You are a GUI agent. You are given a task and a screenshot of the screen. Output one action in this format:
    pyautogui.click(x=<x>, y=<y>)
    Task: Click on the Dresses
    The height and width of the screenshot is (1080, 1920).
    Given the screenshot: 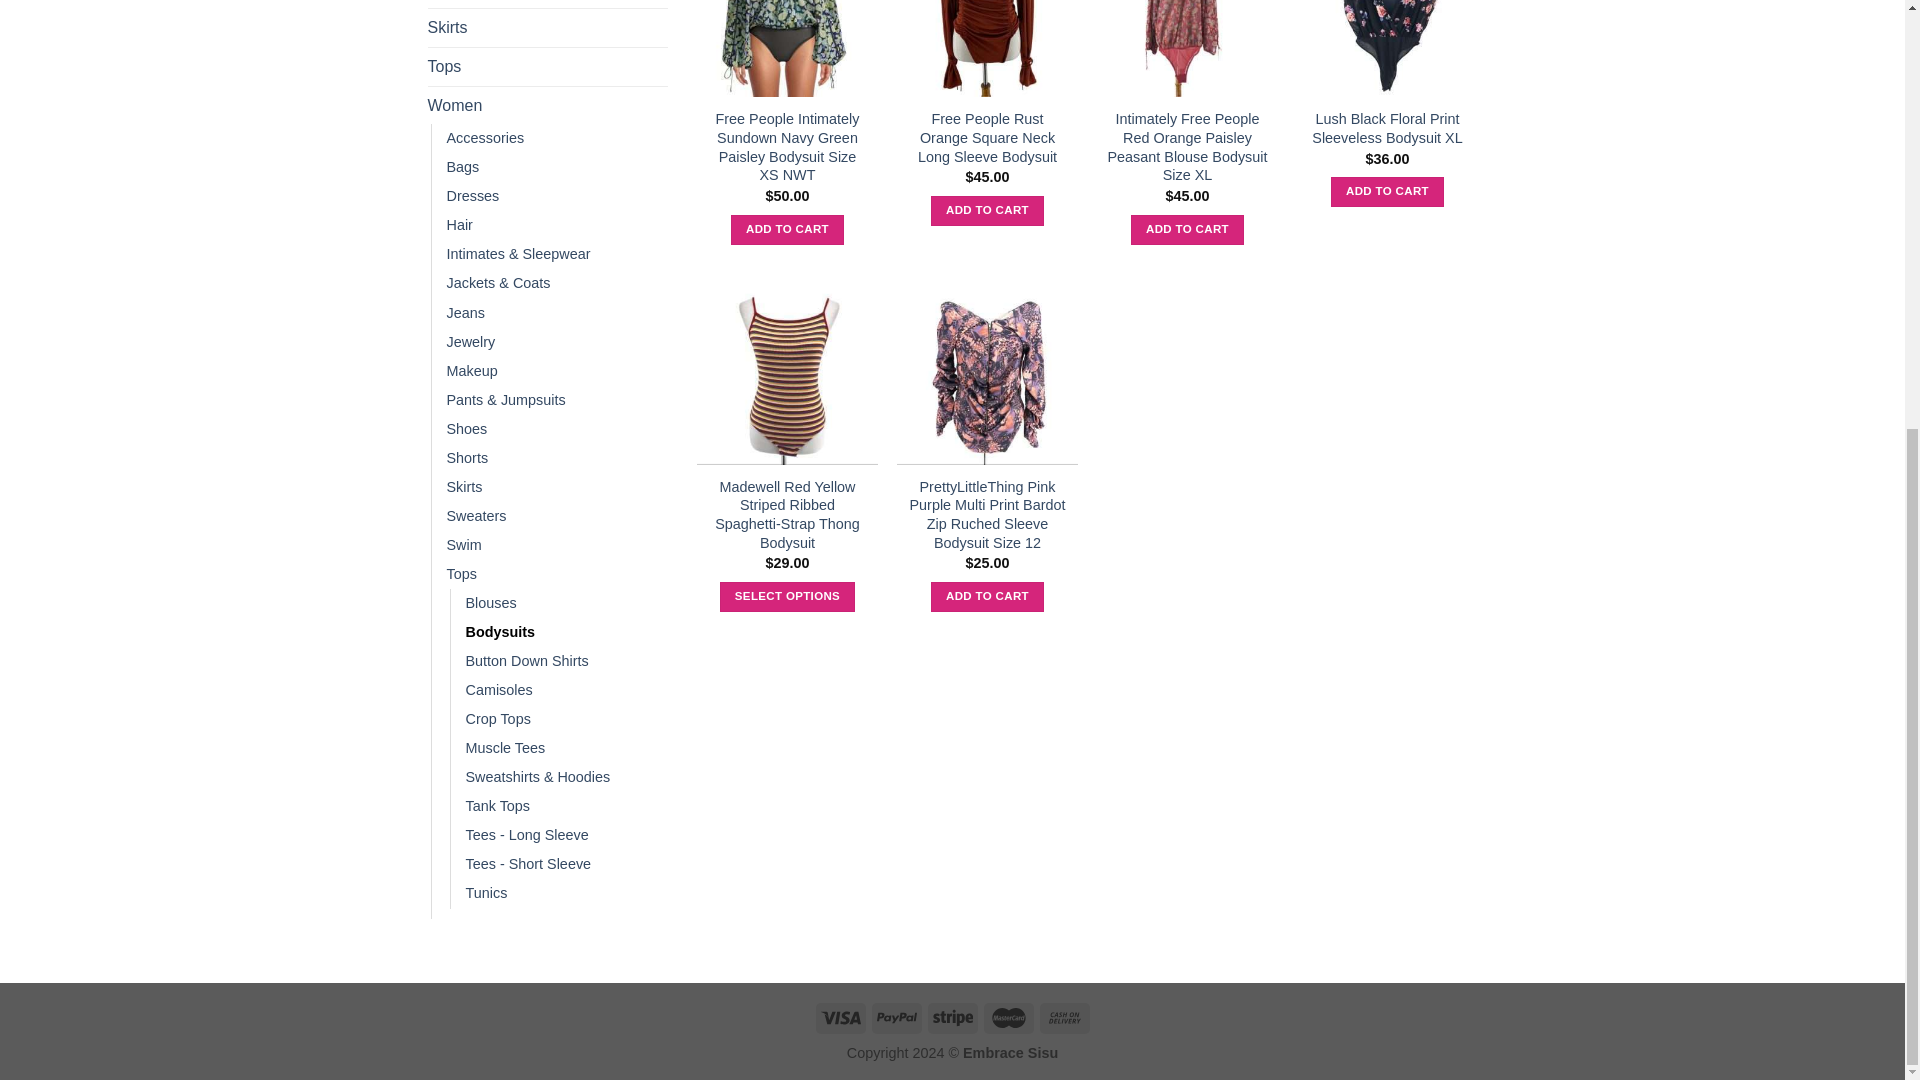 What is the action you would take?
    pyautogui.click(x=472, y=196)
    